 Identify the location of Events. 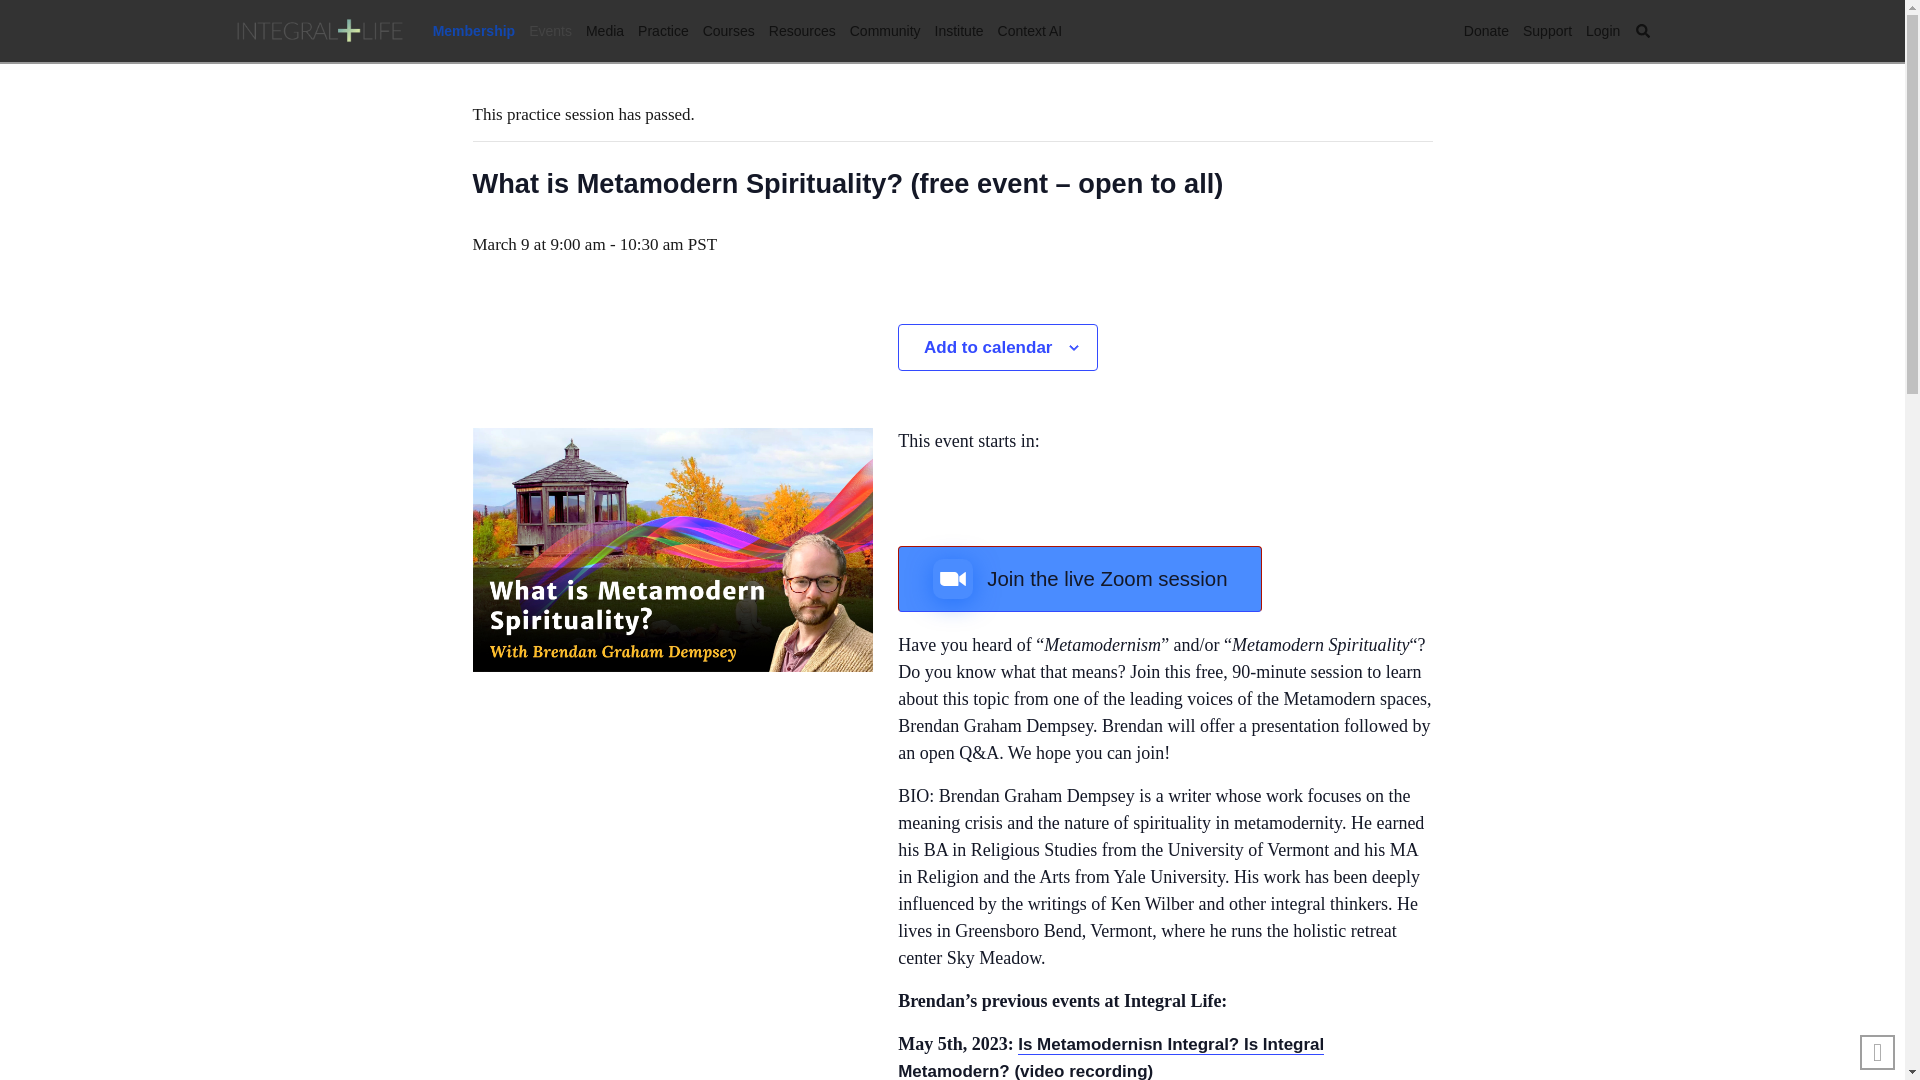
(550, 31).